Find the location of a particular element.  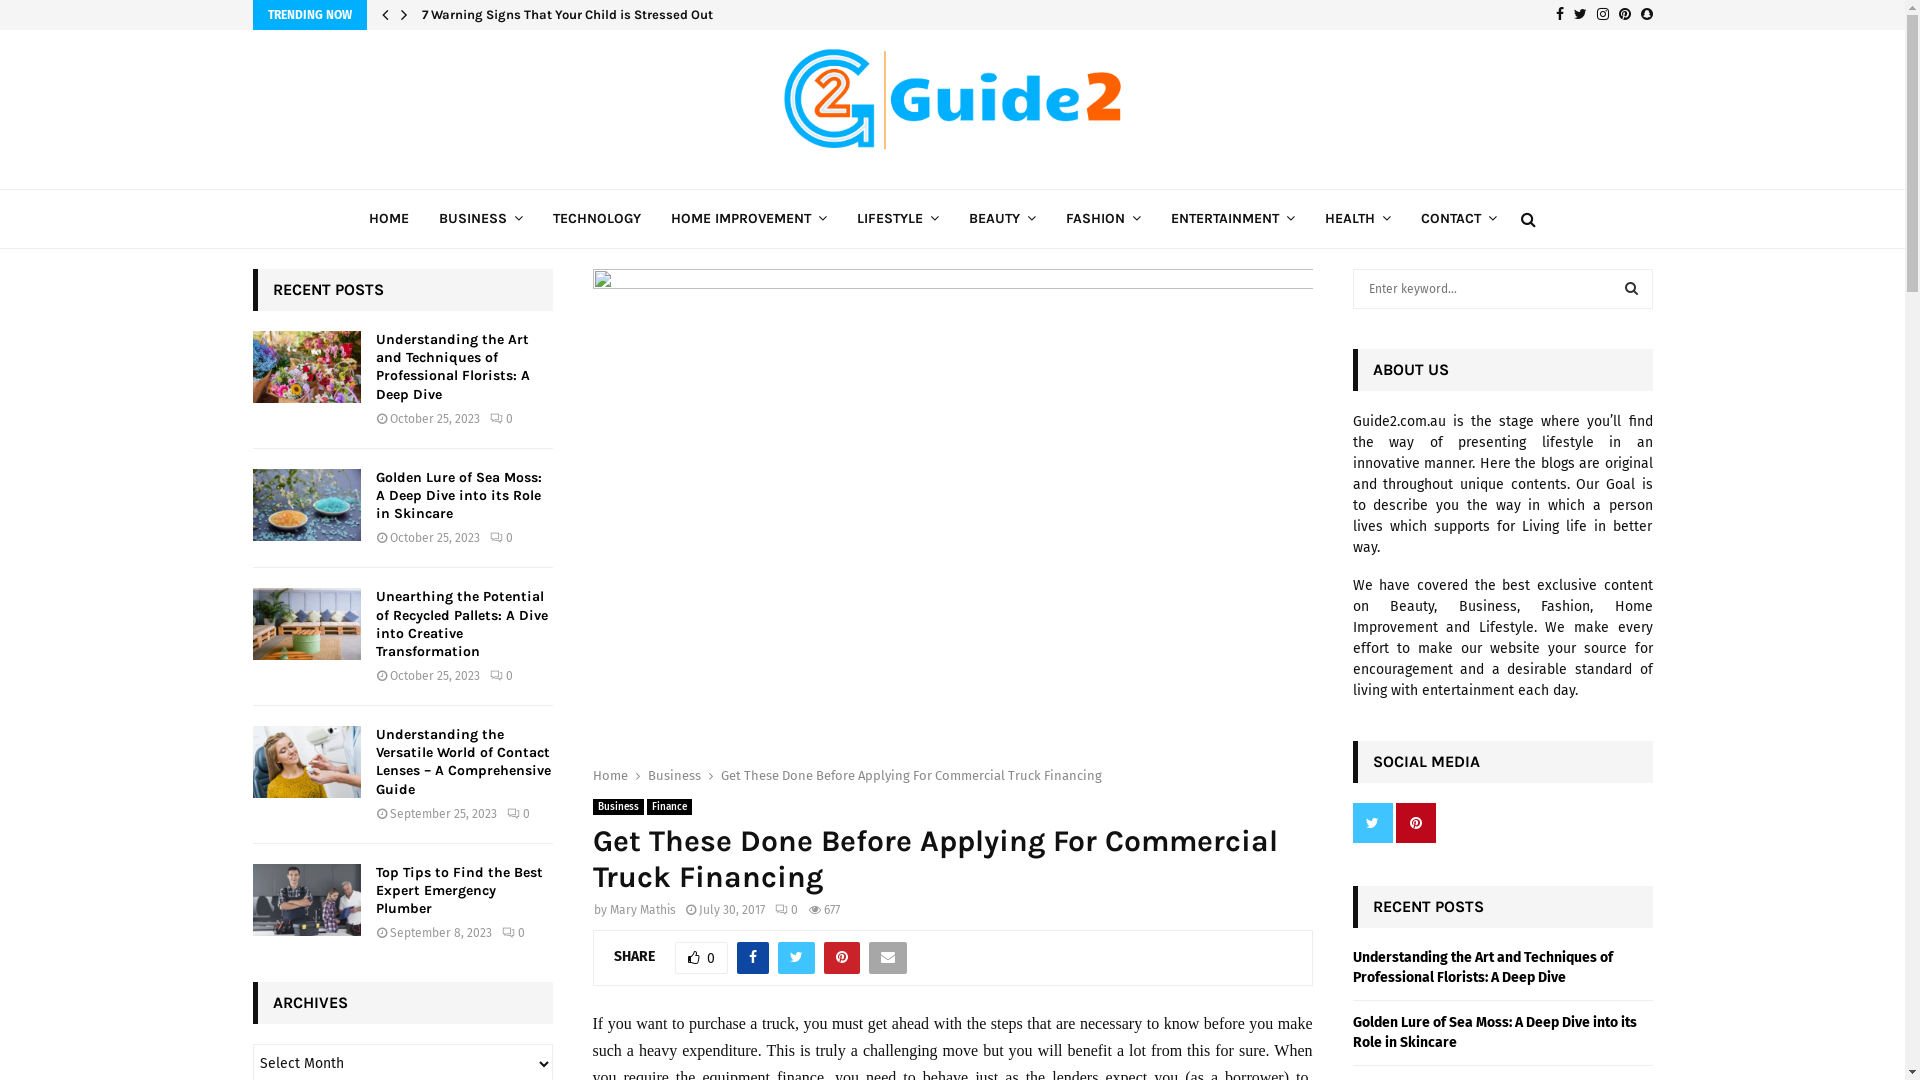

0 is located at coordinates (518, 814).